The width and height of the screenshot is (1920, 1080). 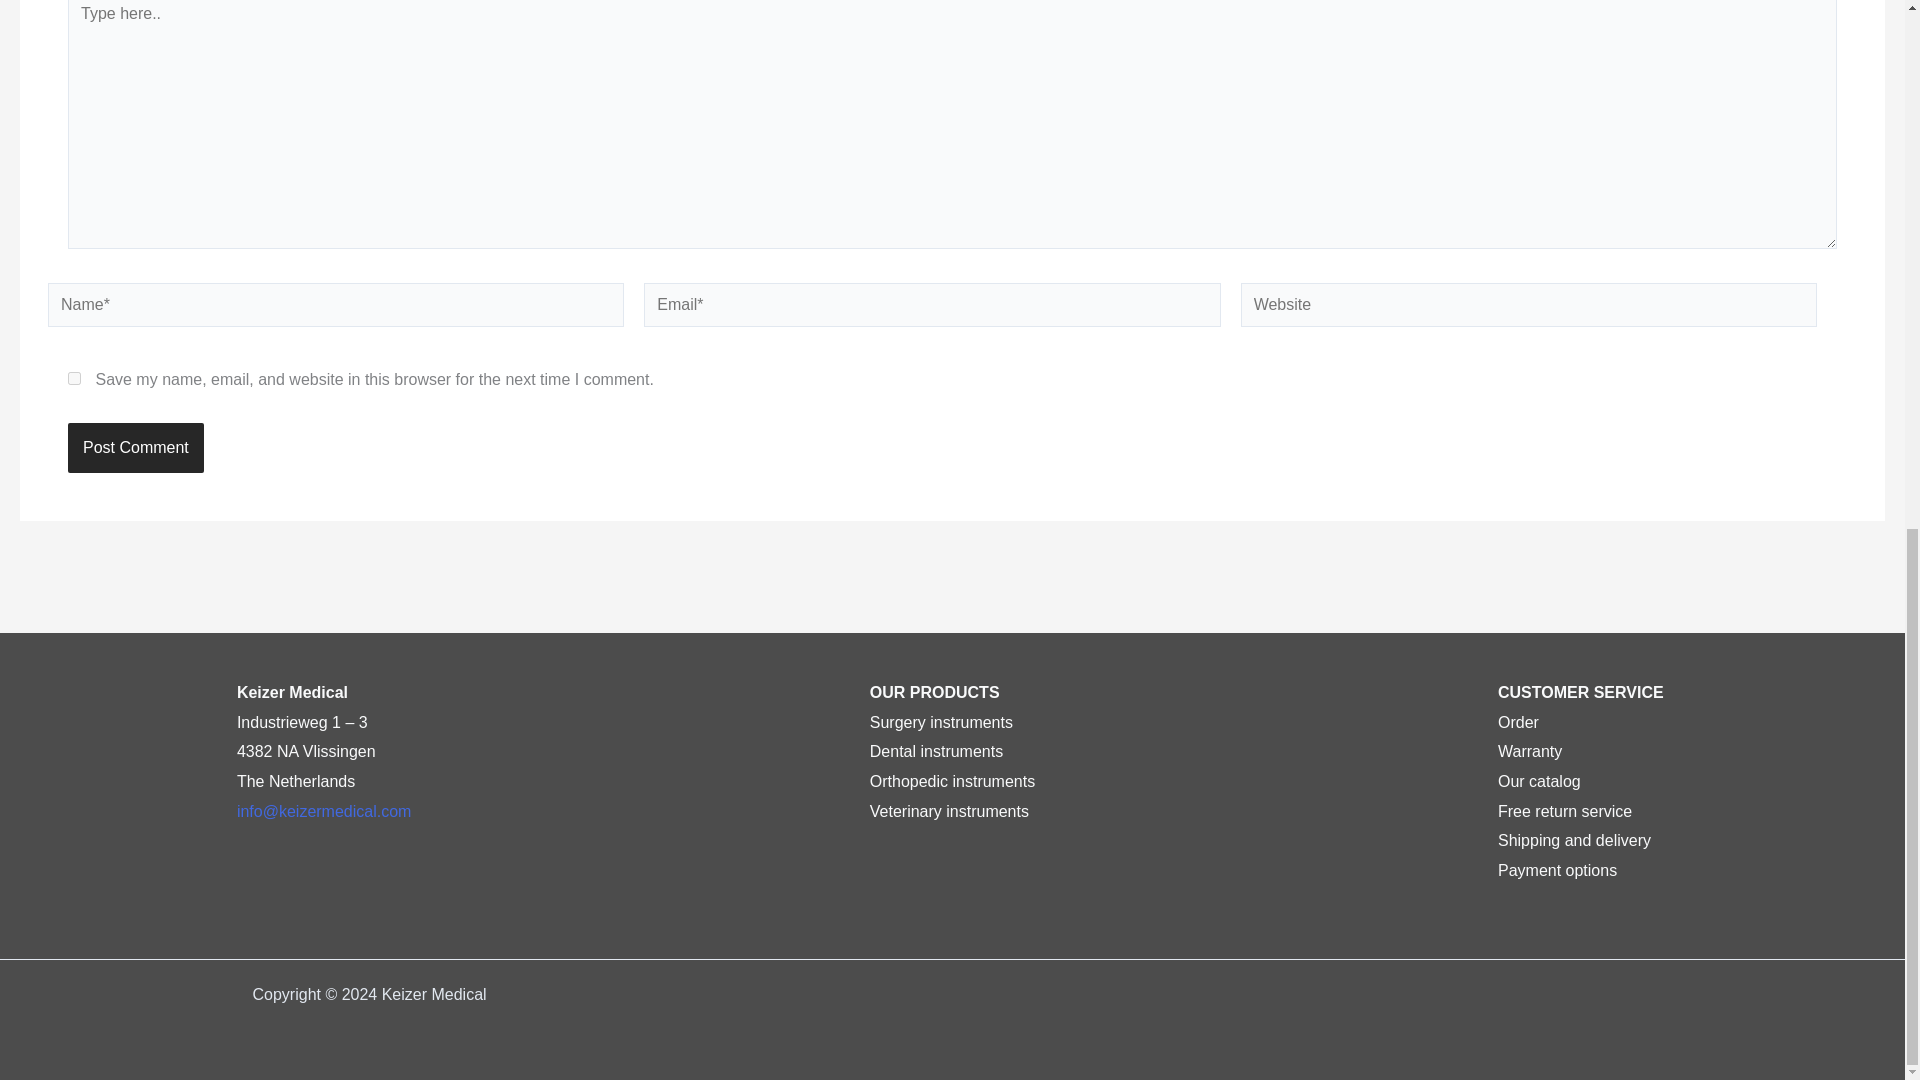 I want to click on Post Comment, so click(x=135, y=448).